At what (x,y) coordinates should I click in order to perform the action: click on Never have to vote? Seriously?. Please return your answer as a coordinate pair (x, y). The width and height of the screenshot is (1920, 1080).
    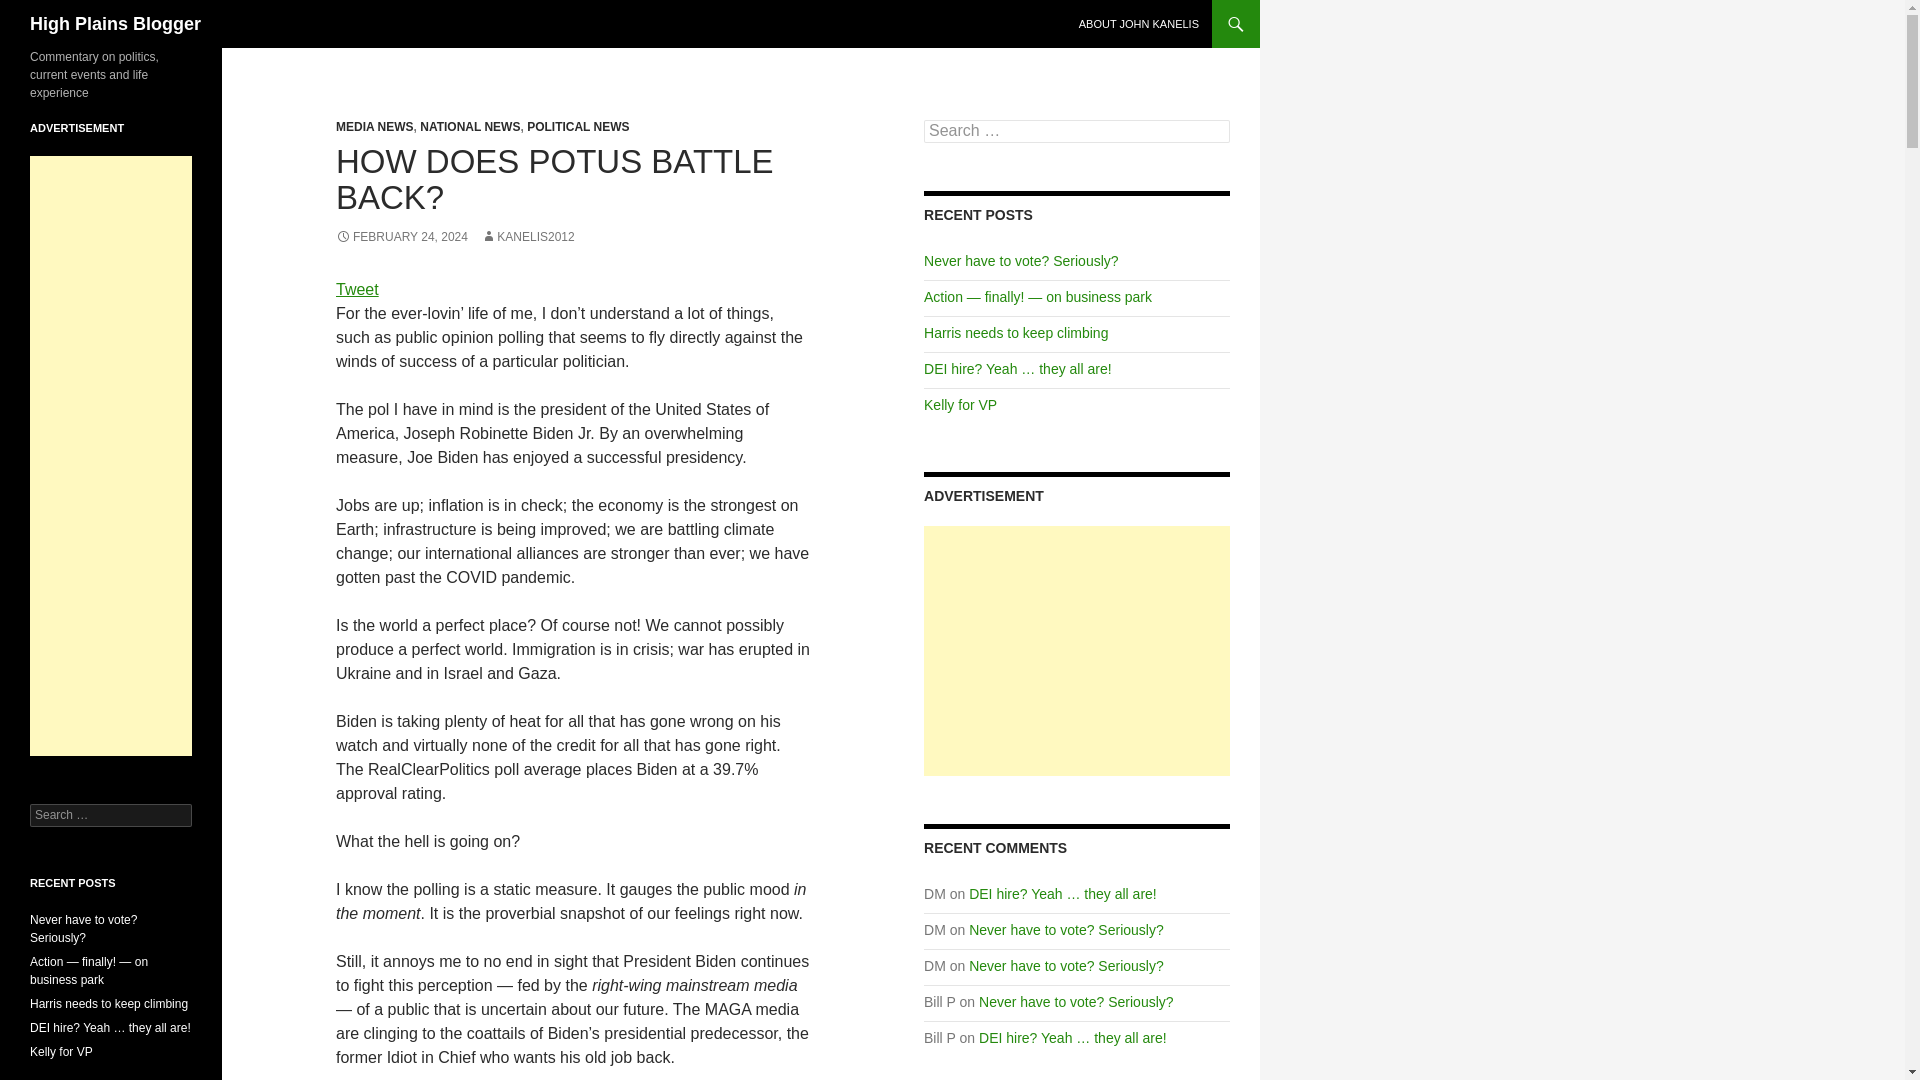
    Looking at the image, I should click on (1066, 966).